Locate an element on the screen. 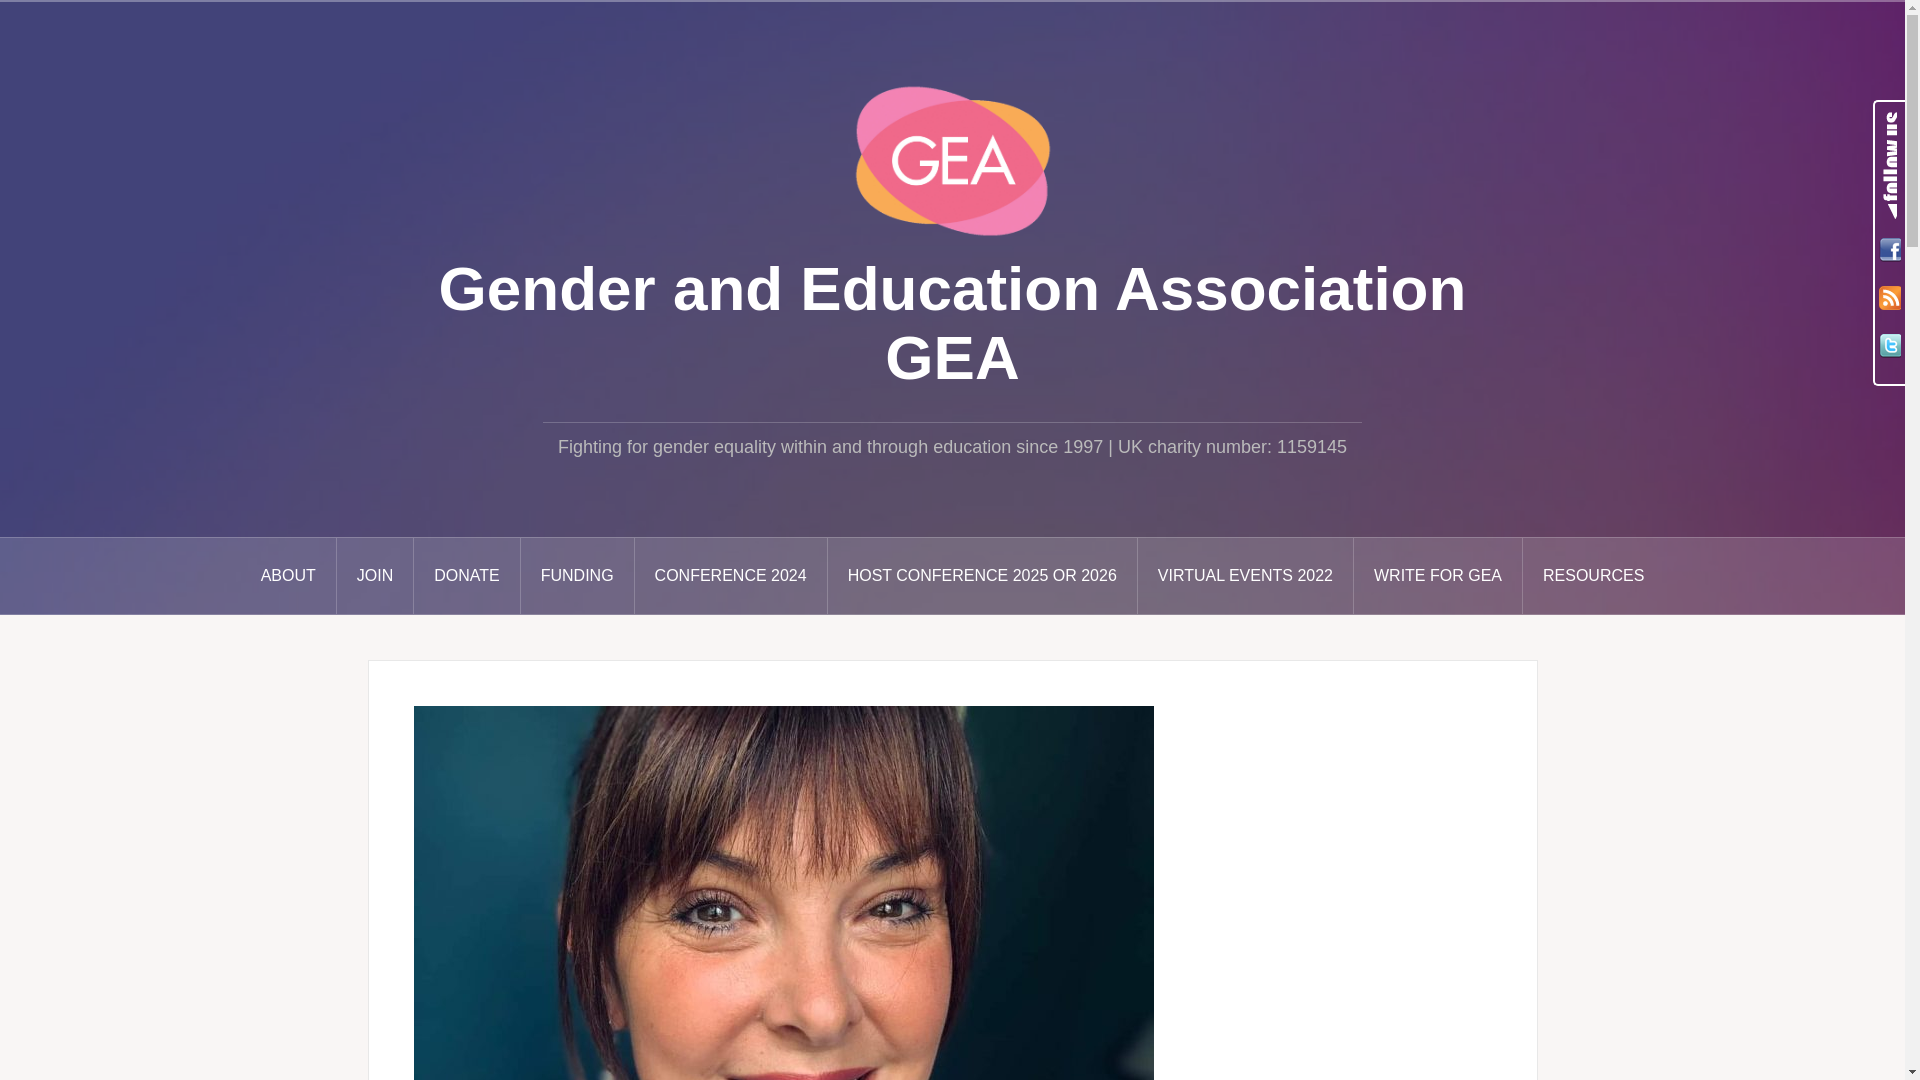  CONFERENCE 2024 is located at coordinates (731, 576).